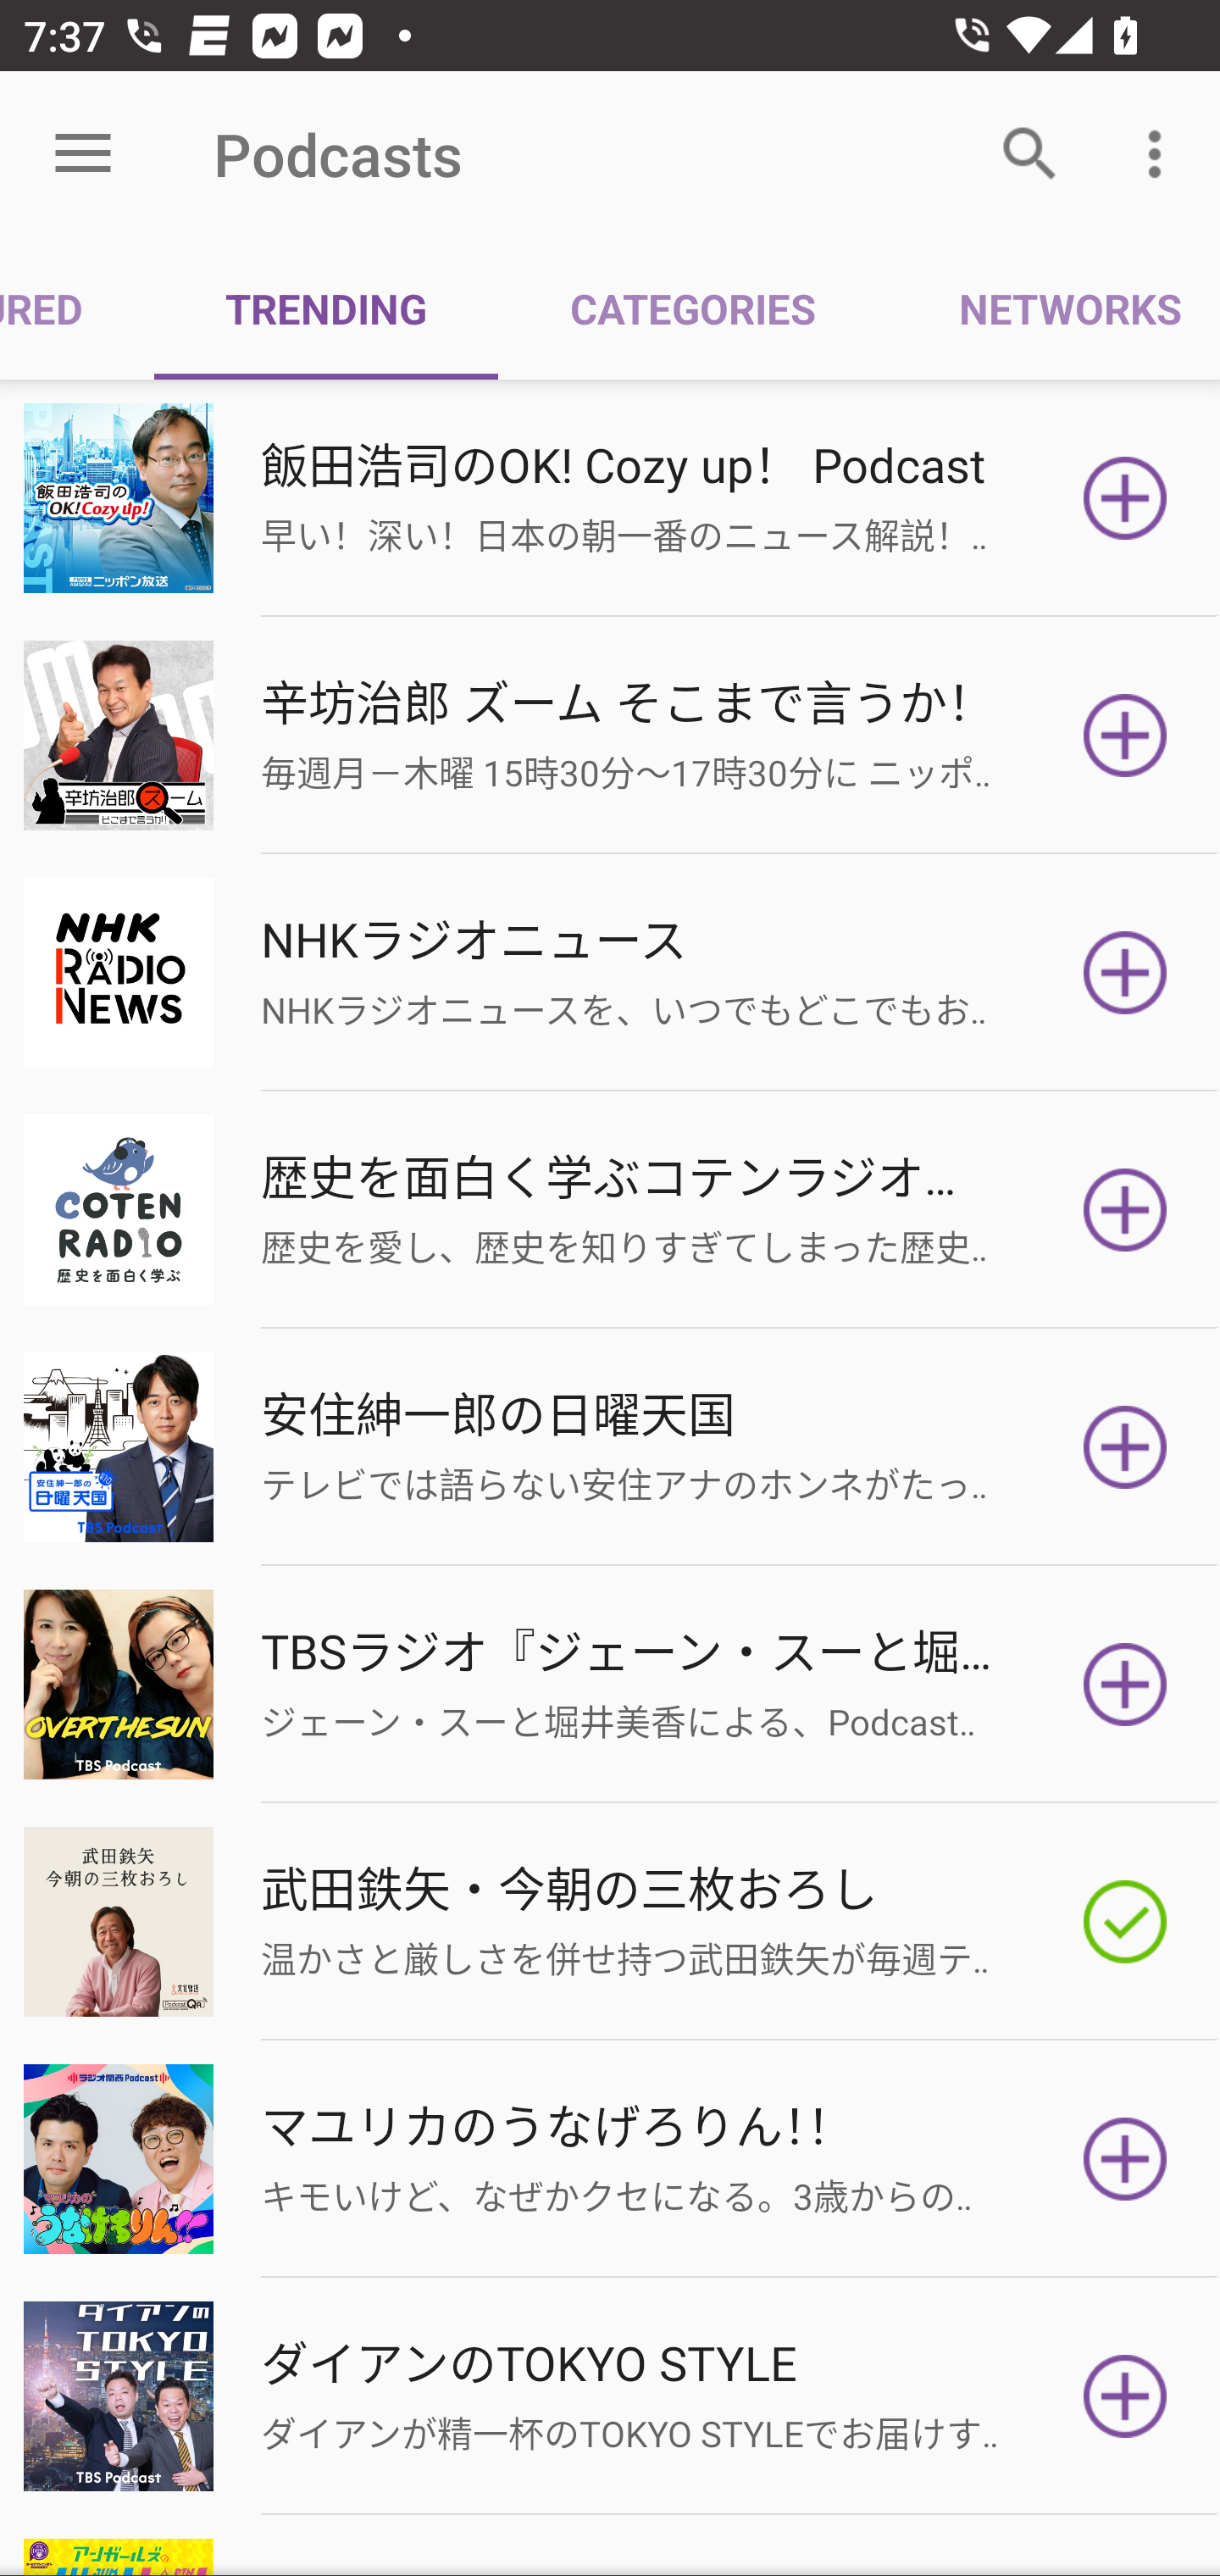 This screenshot has height=2576, width=1220. I want to click on Subscribe, so click(1125, 498).